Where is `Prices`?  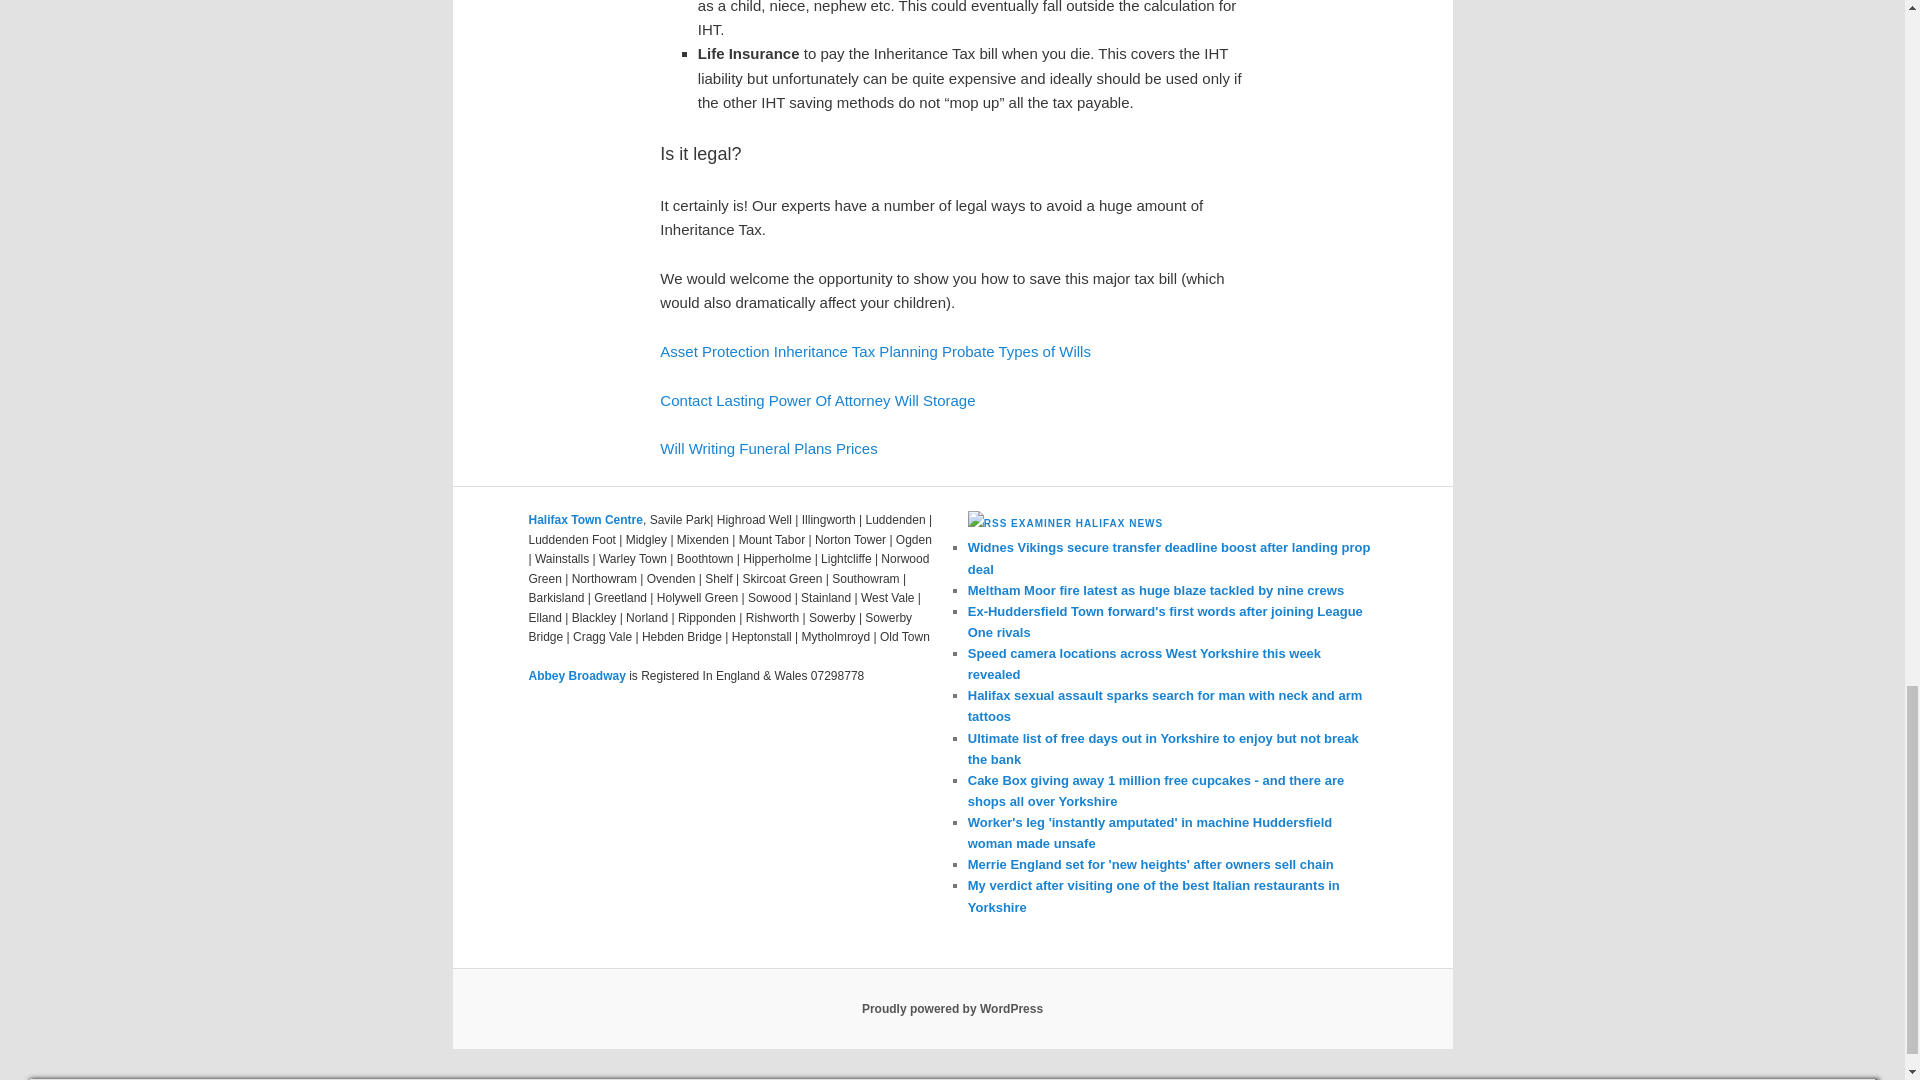
Prices is located at coordinates (856, 448).